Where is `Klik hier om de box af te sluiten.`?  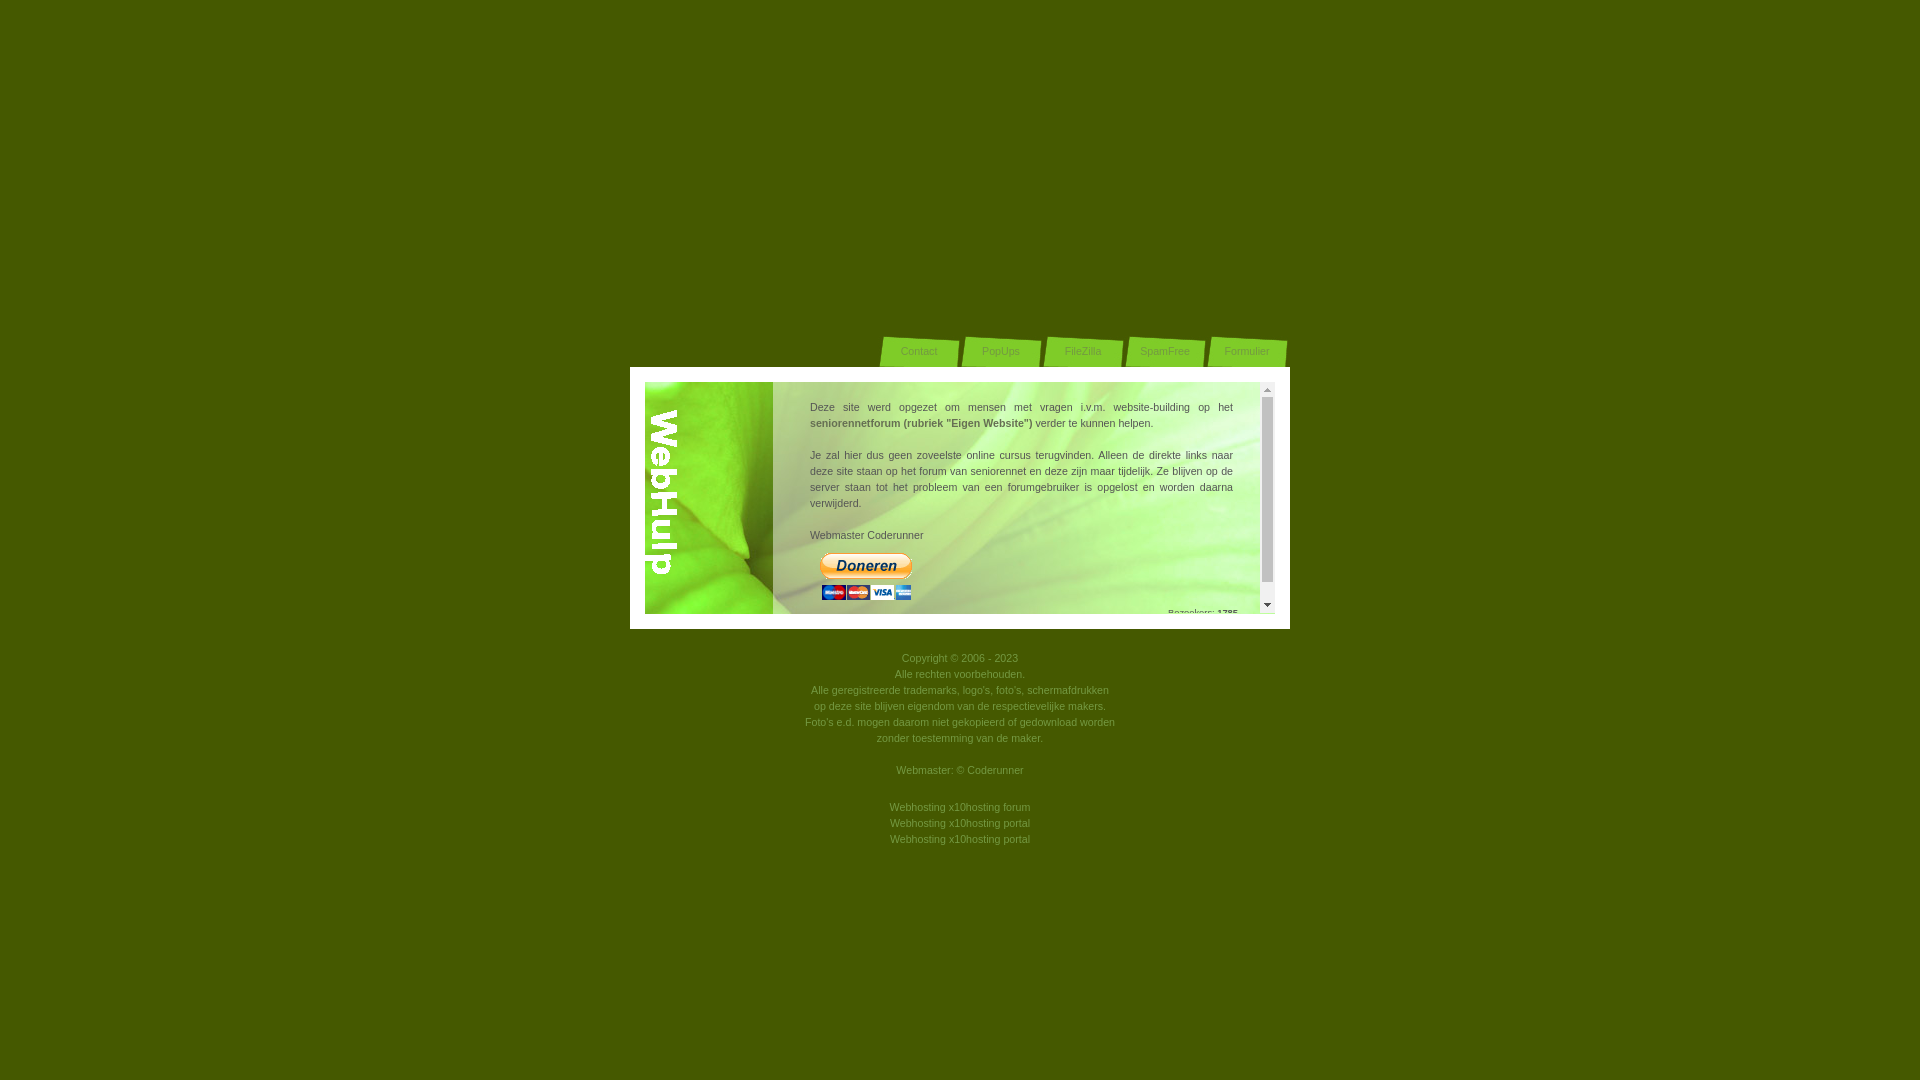 Klik hier om de box af te sluiten. is located at coordinates (960, 686).